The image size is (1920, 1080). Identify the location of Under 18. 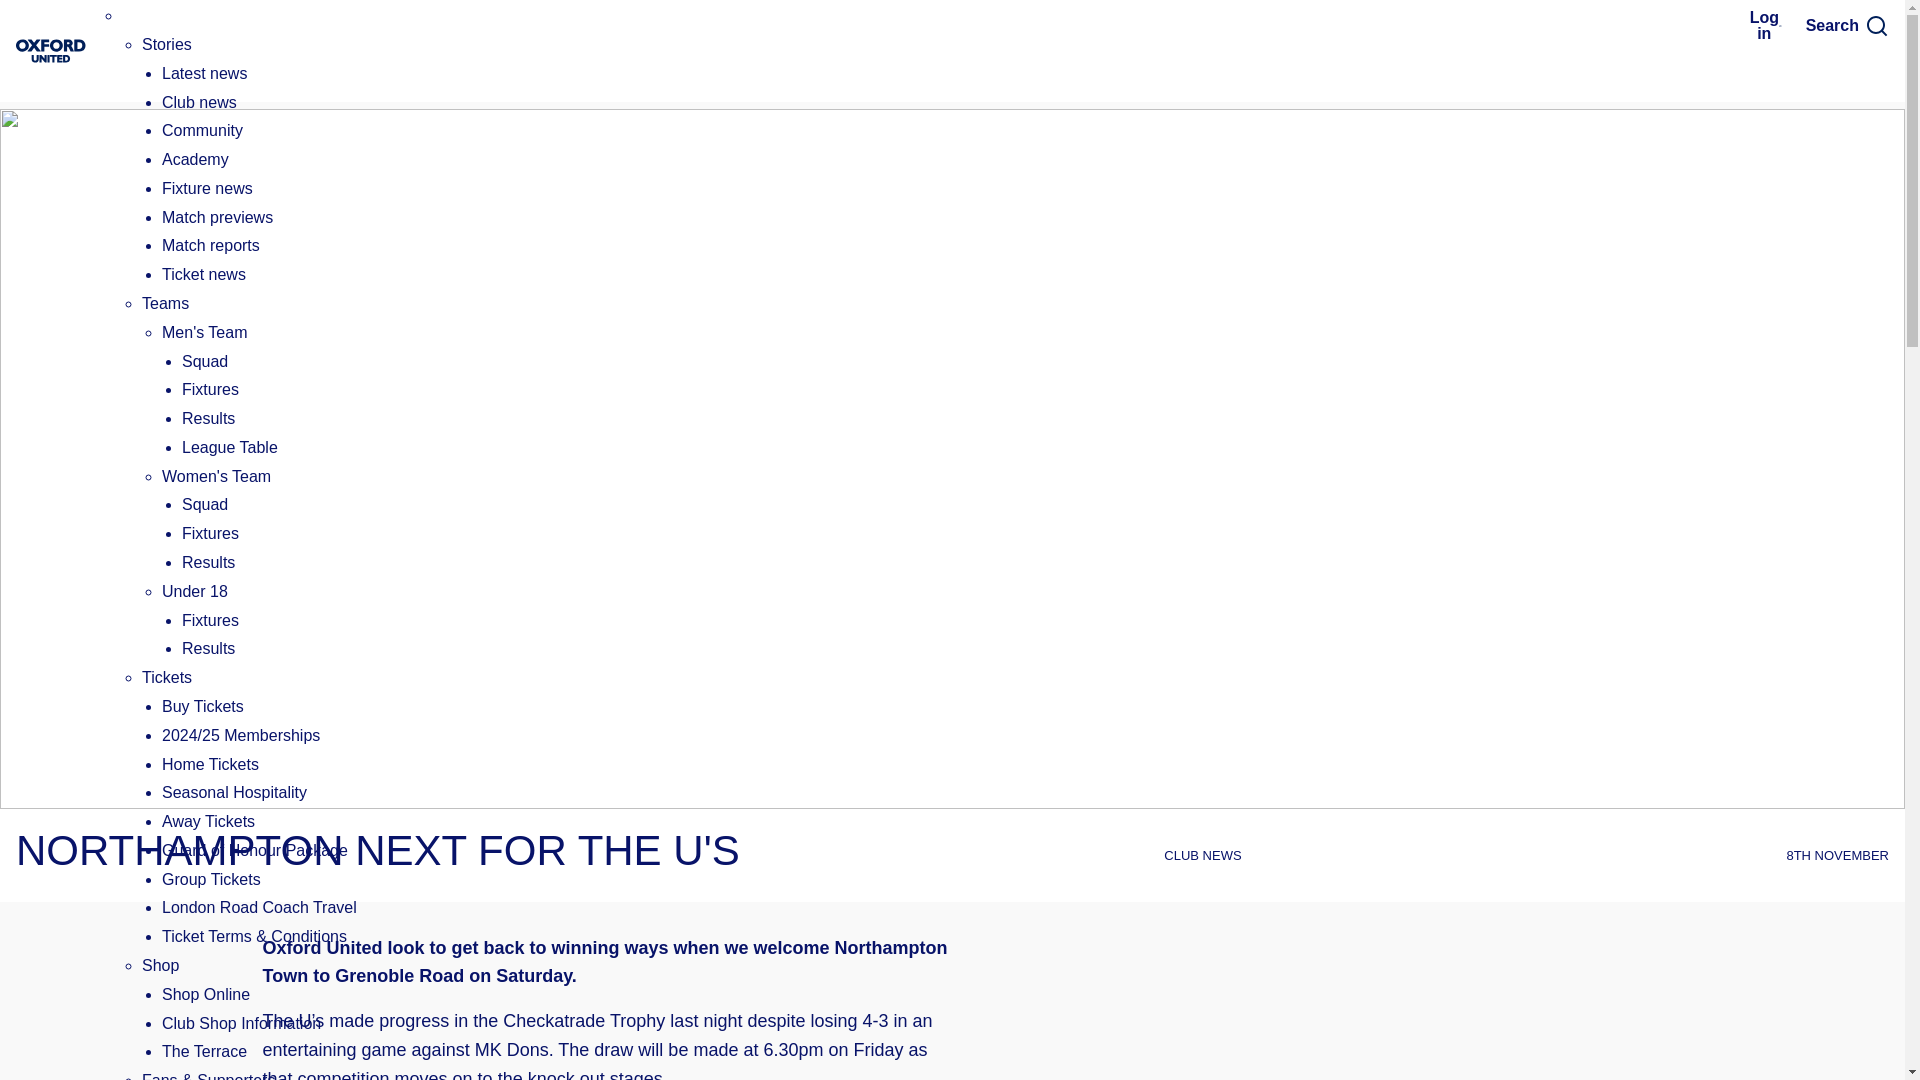
(194, 592).